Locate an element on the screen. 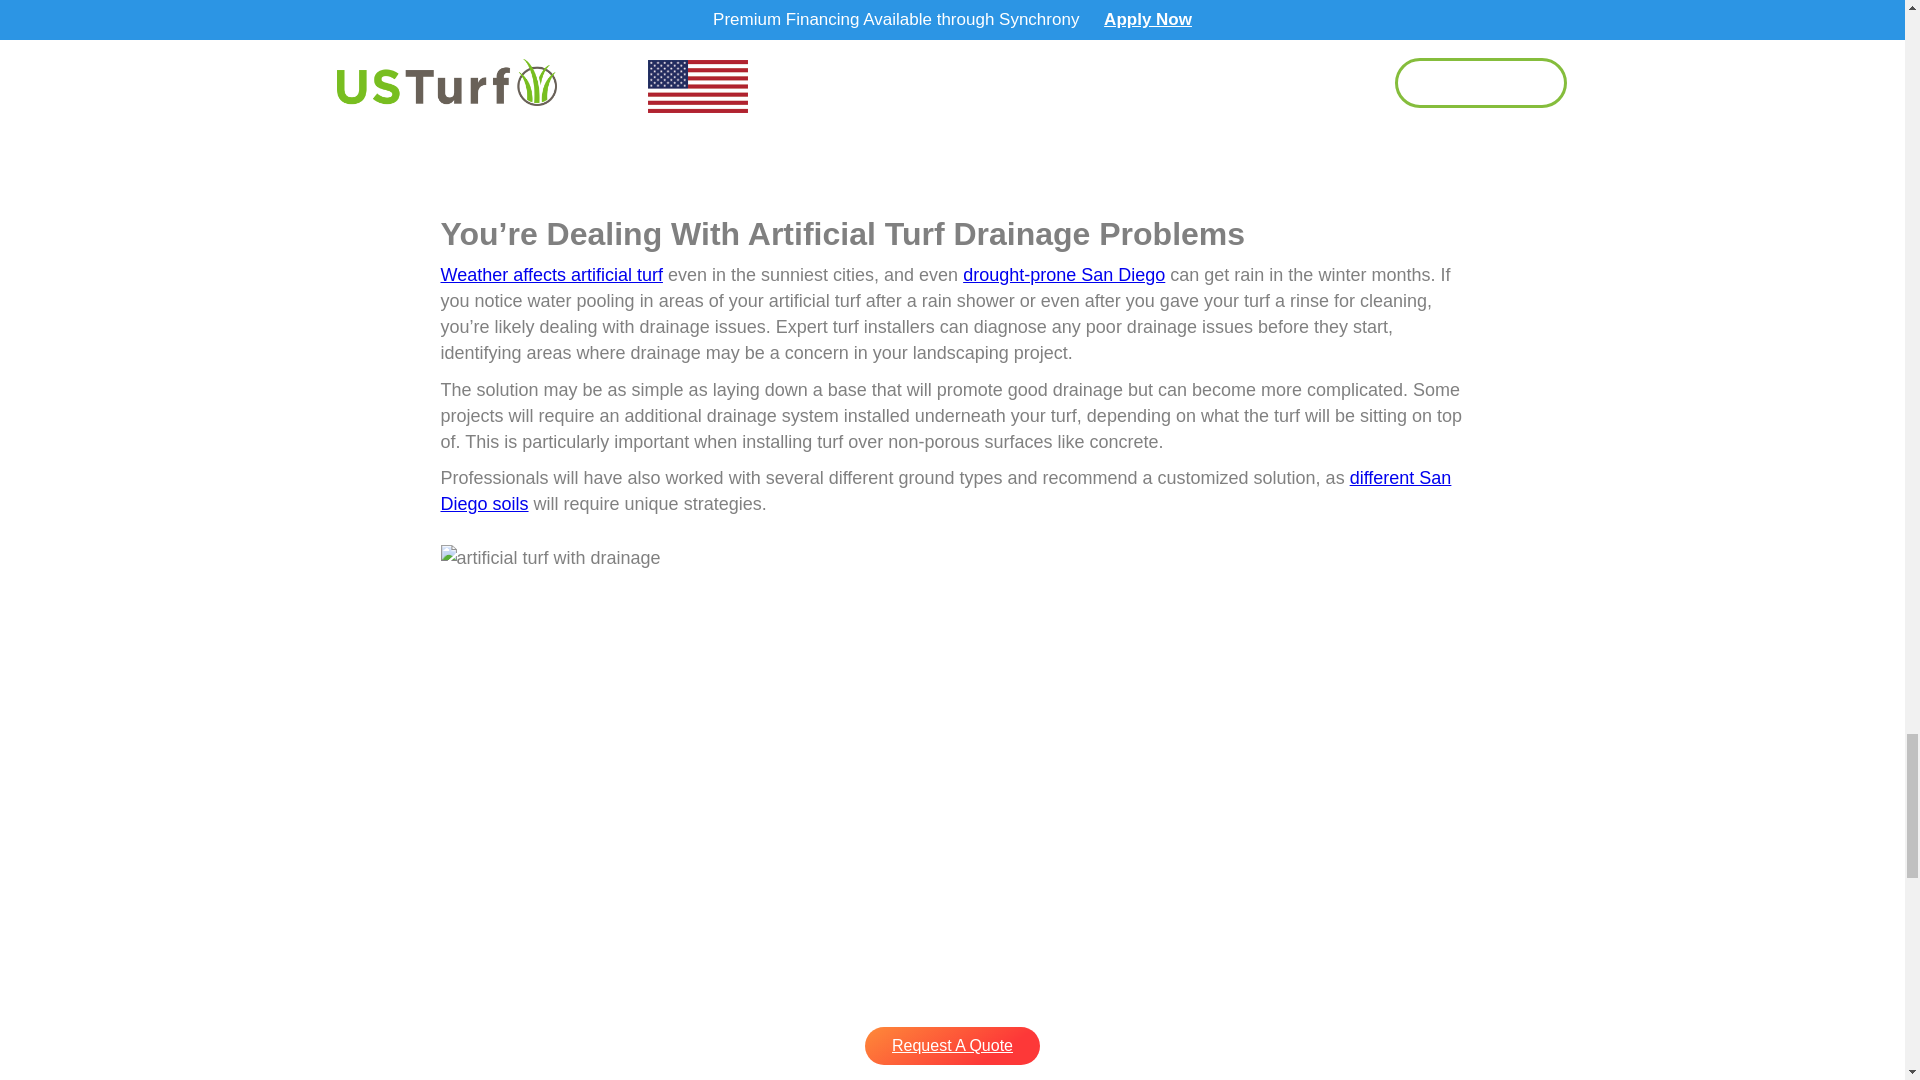 The width and height of the screenshot is (1920, 1080). Weather affects artificial turf is located at coordinates (550, 274).